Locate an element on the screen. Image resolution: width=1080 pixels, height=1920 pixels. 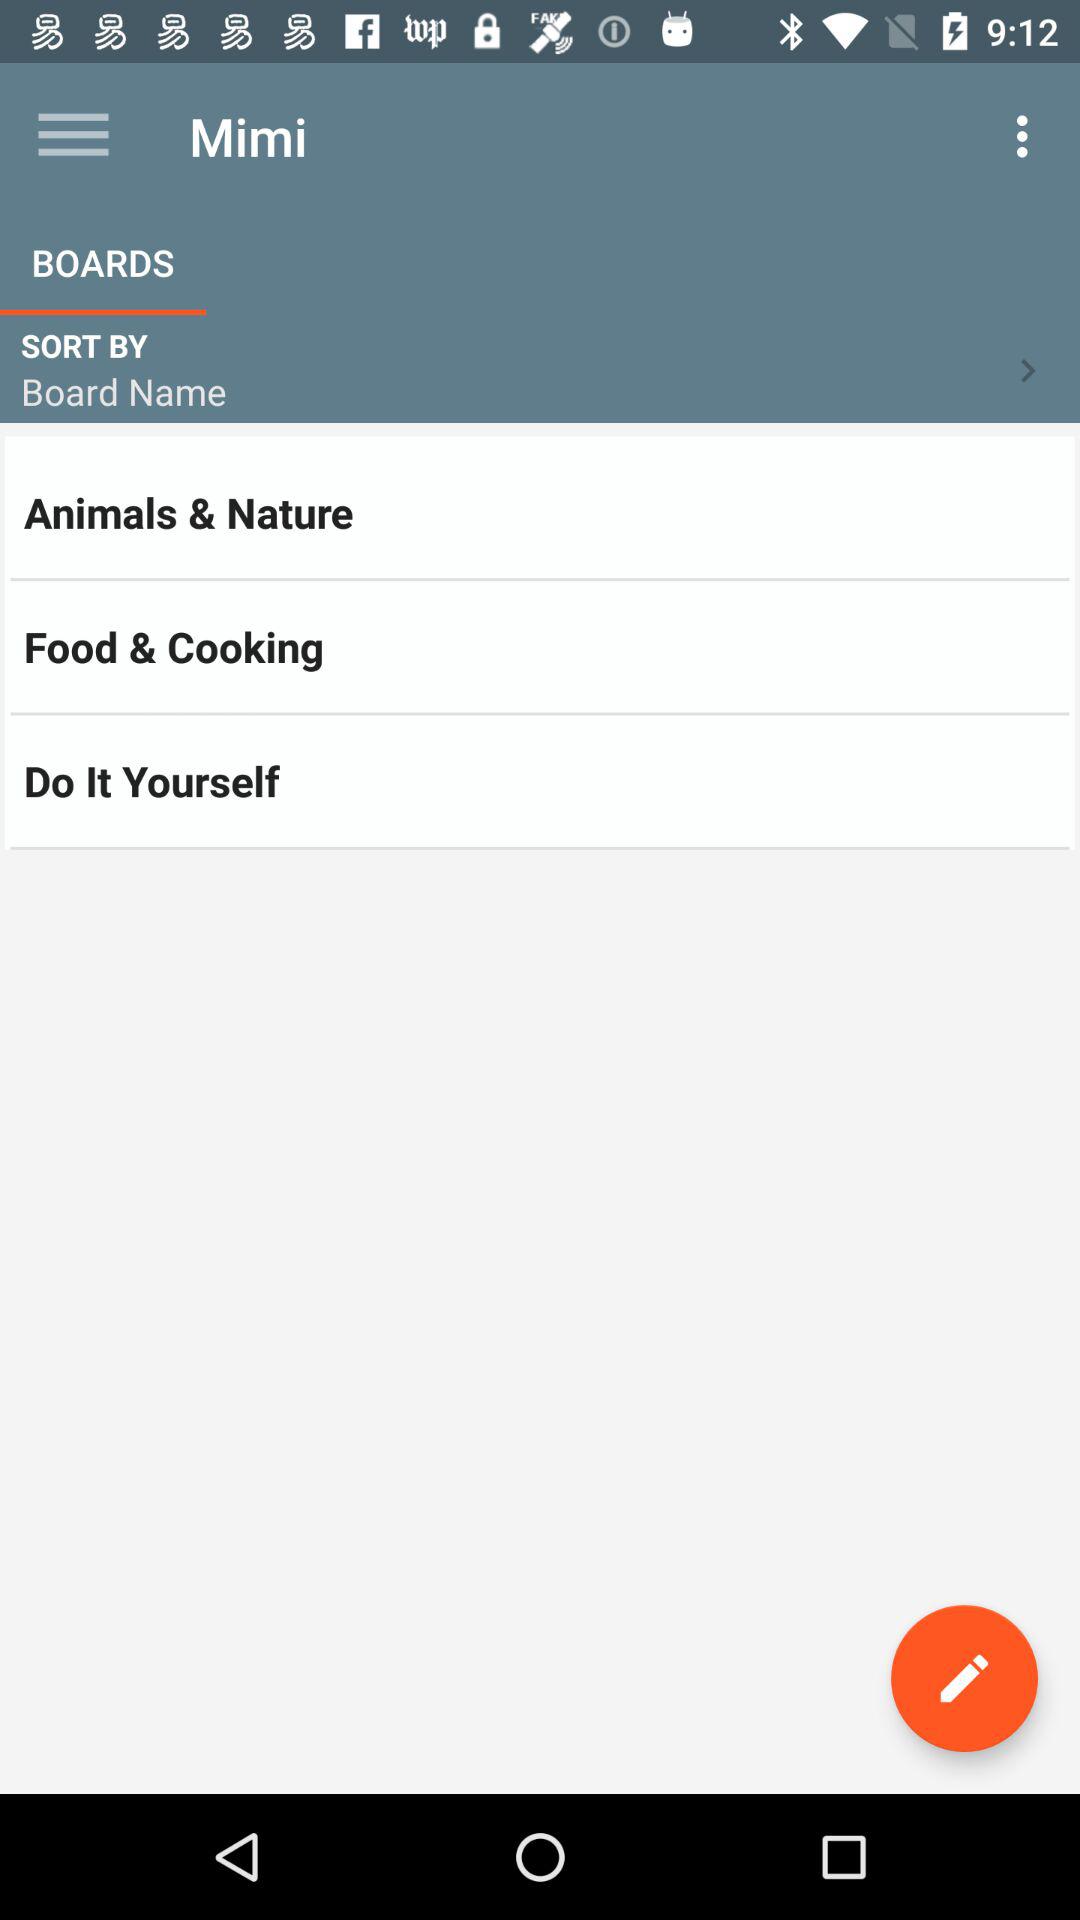
choose the icon above the boards item is located at coordinates (73, 136).